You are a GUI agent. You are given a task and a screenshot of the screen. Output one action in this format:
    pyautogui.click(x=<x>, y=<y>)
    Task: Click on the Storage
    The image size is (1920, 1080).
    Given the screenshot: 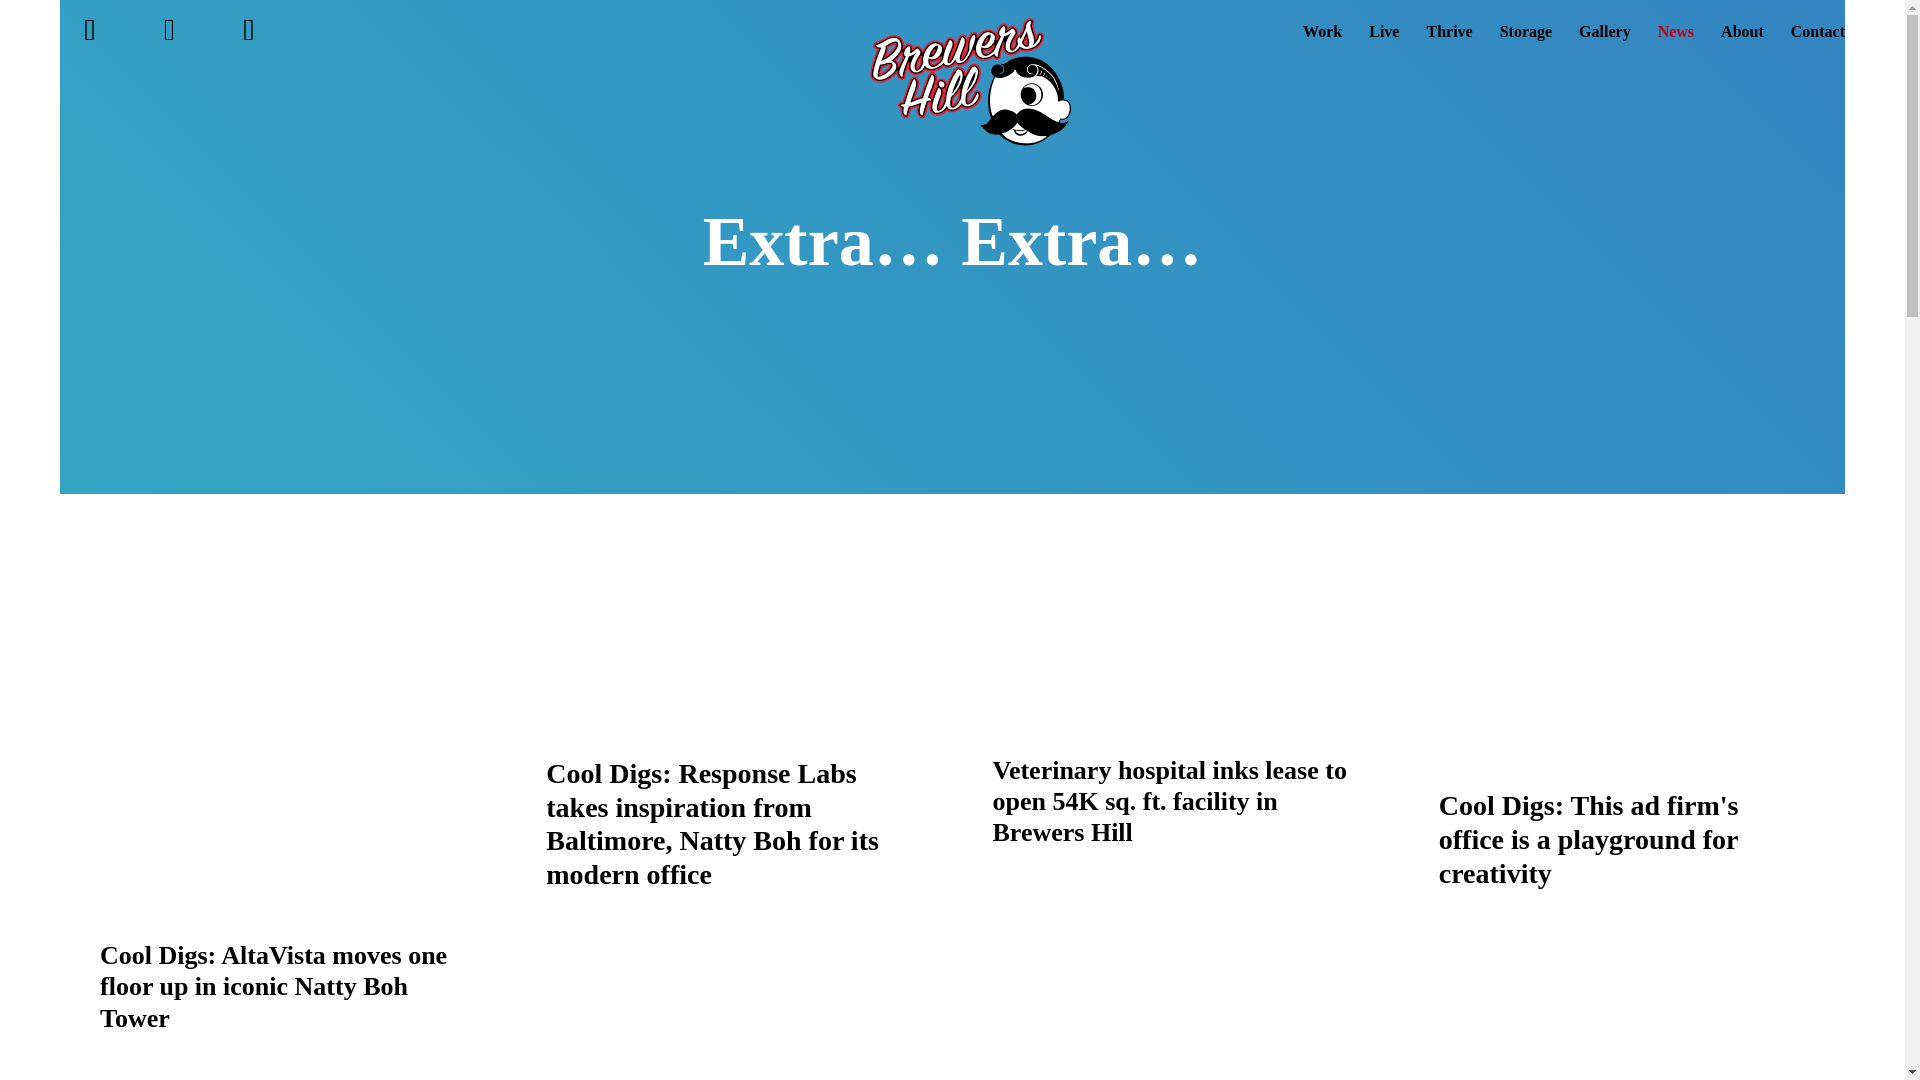 What is the action you would take?
    pyautogui.click(x=1525, y=44)
    